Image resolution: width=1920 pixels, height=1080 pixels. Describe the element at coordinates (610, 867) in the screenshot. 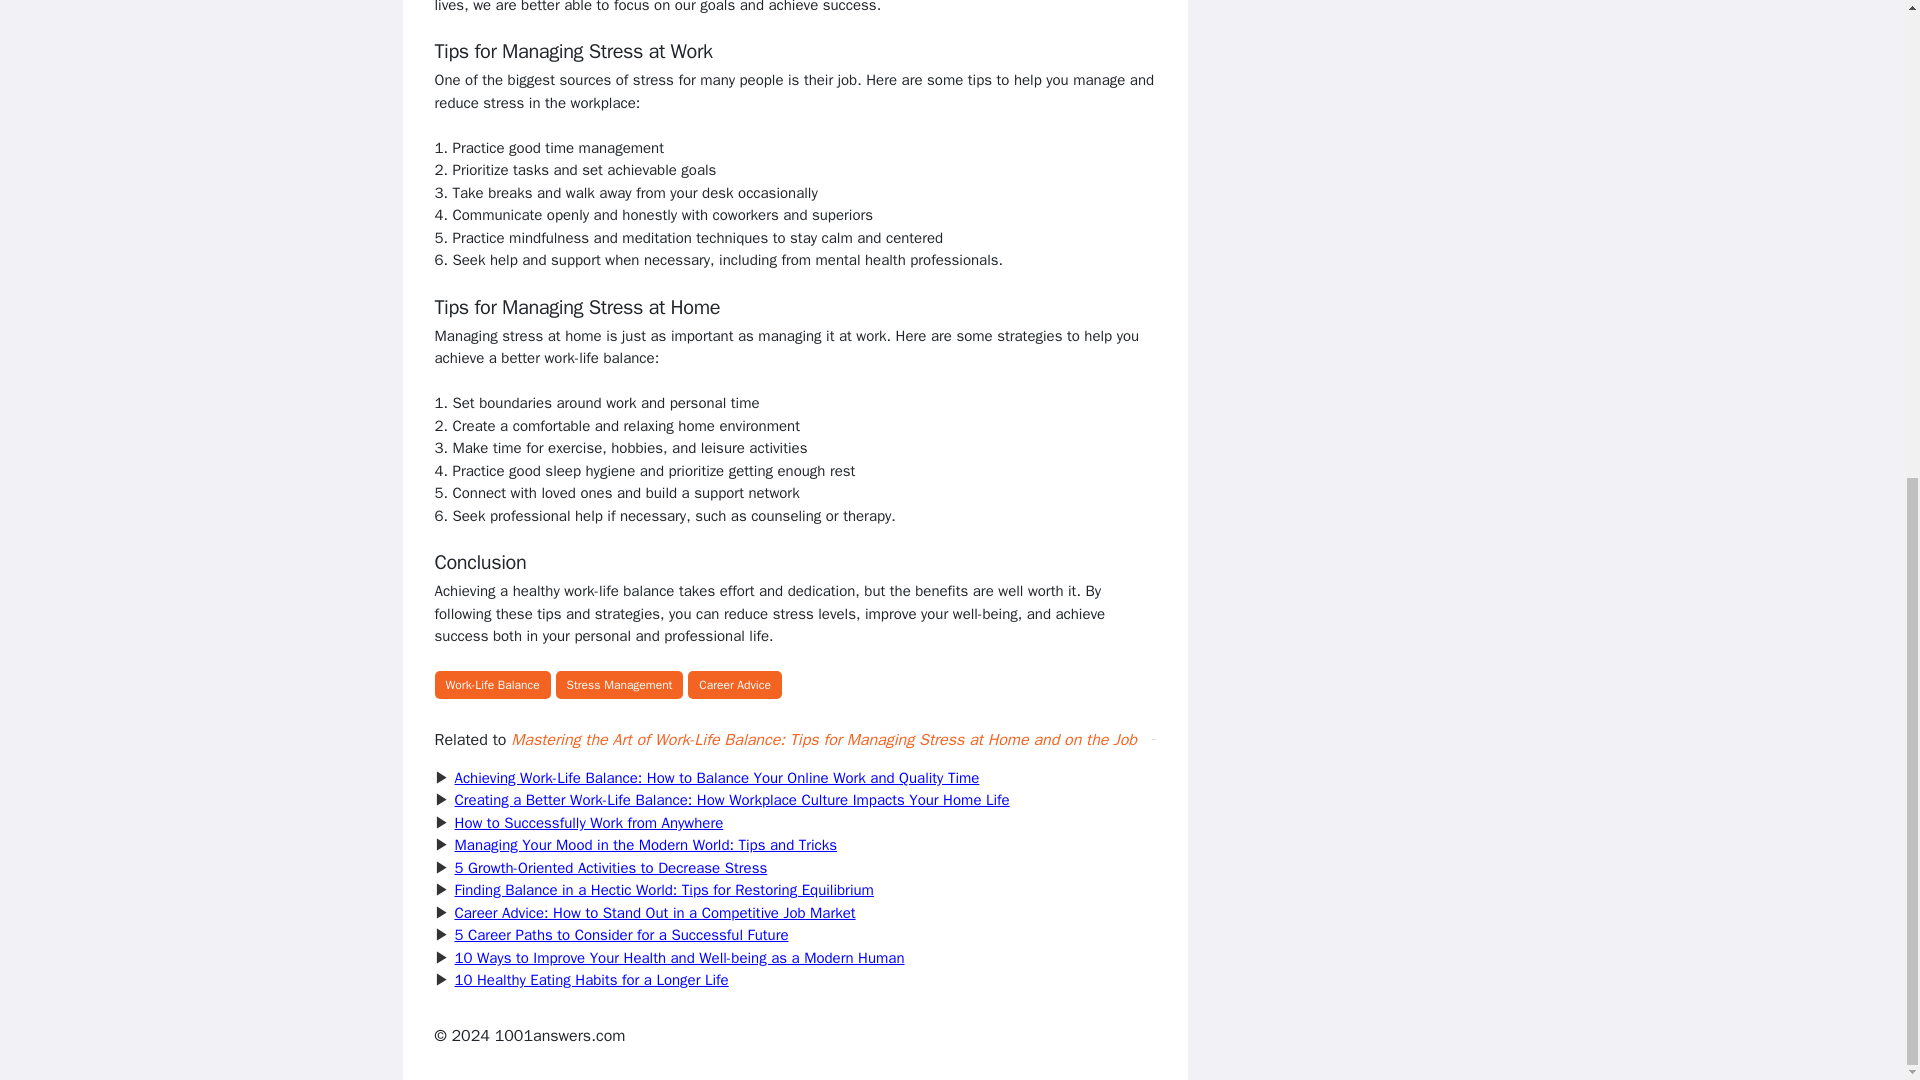

I see `5 Growth-Oriented Activities to Decrease Stress` at that location.